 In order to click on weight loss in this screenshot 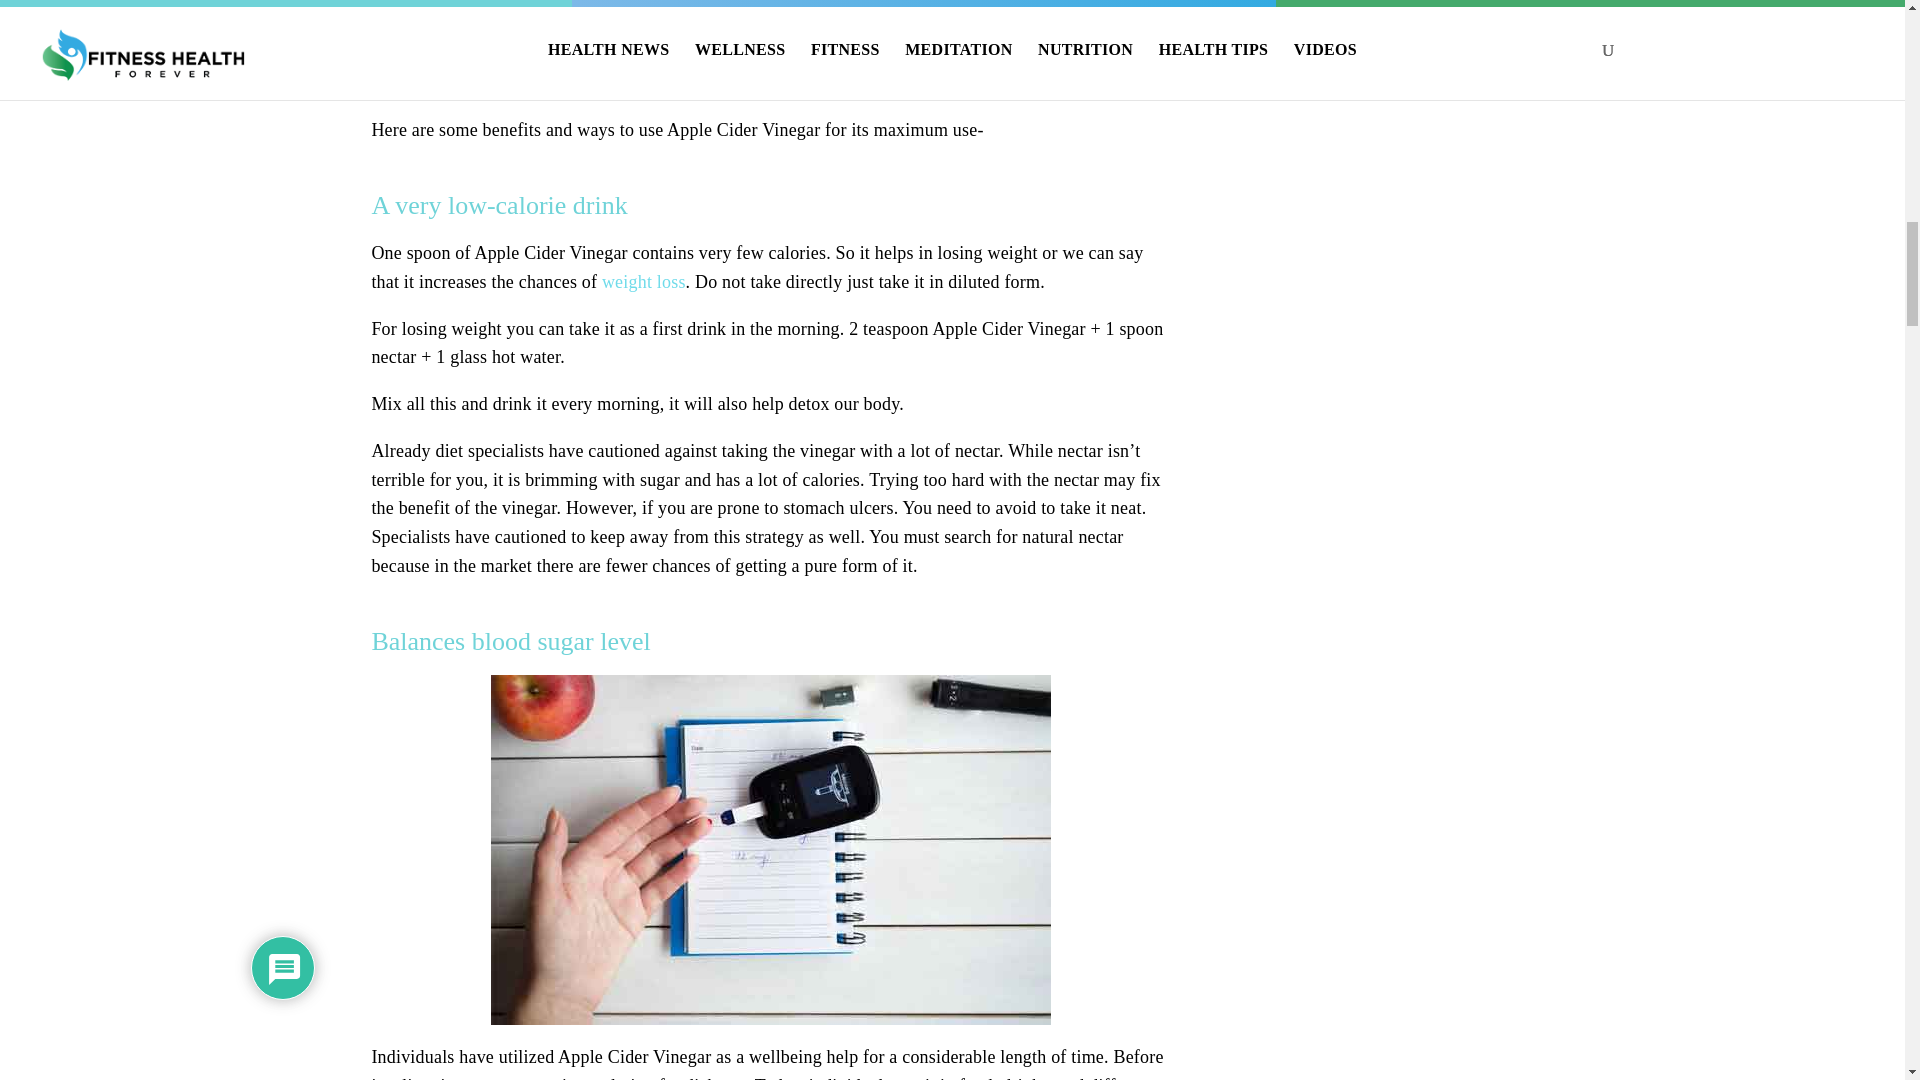, I will do `click(644, 282)`.